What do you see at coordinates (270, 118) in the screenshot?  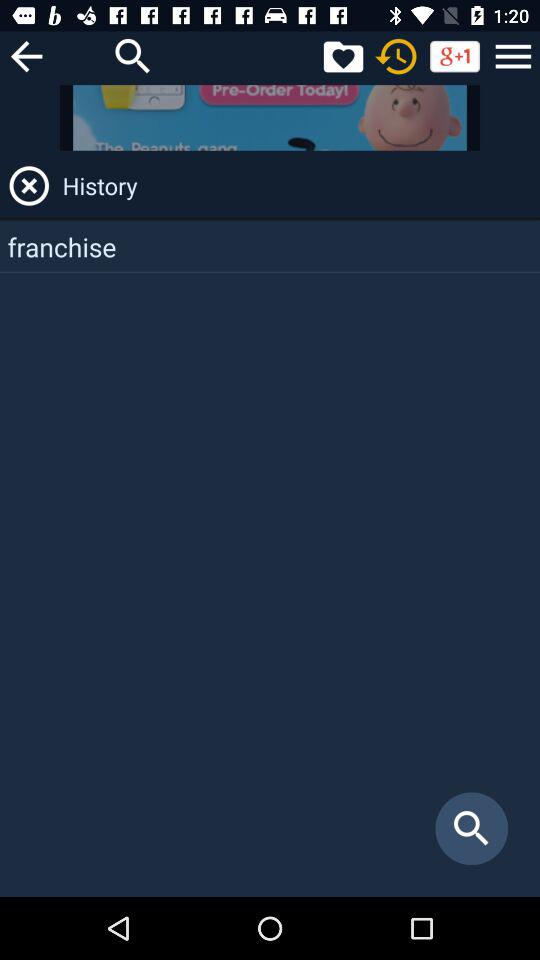 I see `banner advertisement` at bounding box center [270, 118].